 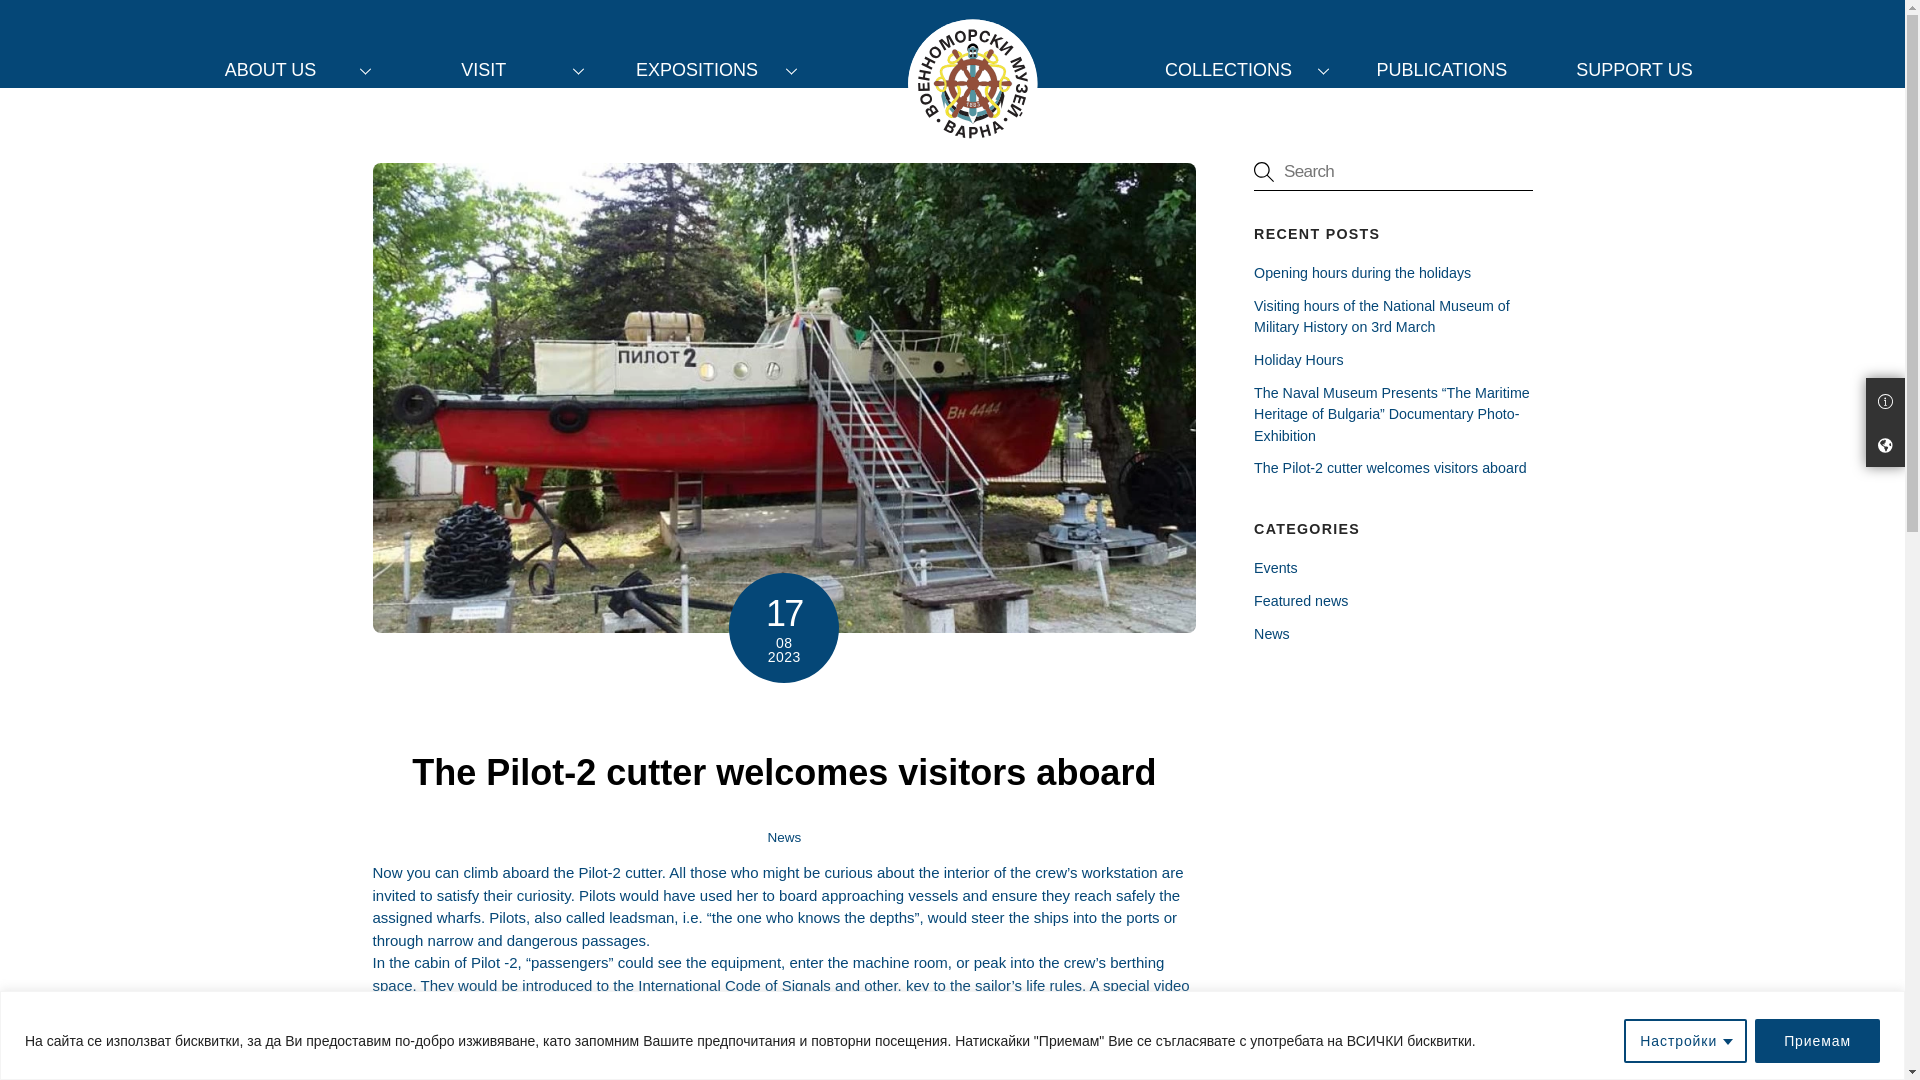 I want to click on COLLECTIONS, so click(x=1238, y=69).